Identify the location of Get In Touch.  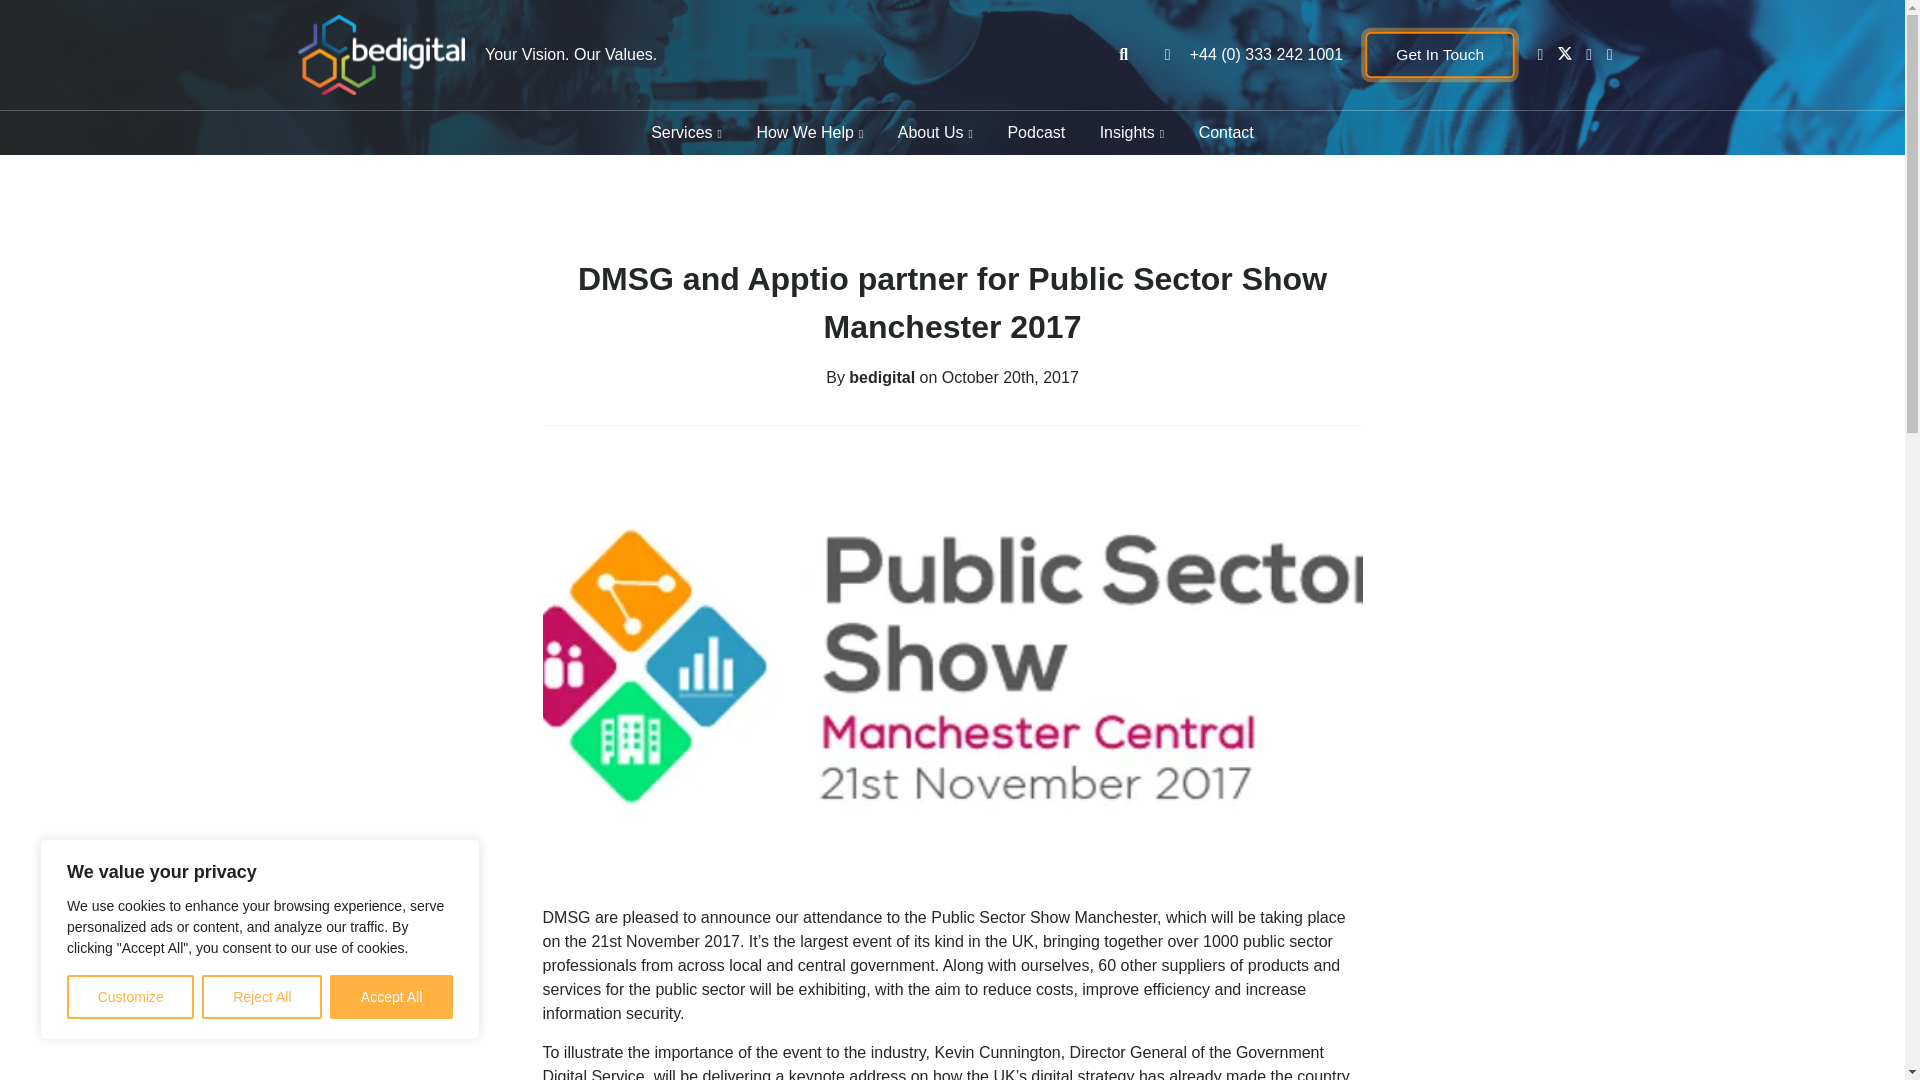
(1442, 54).